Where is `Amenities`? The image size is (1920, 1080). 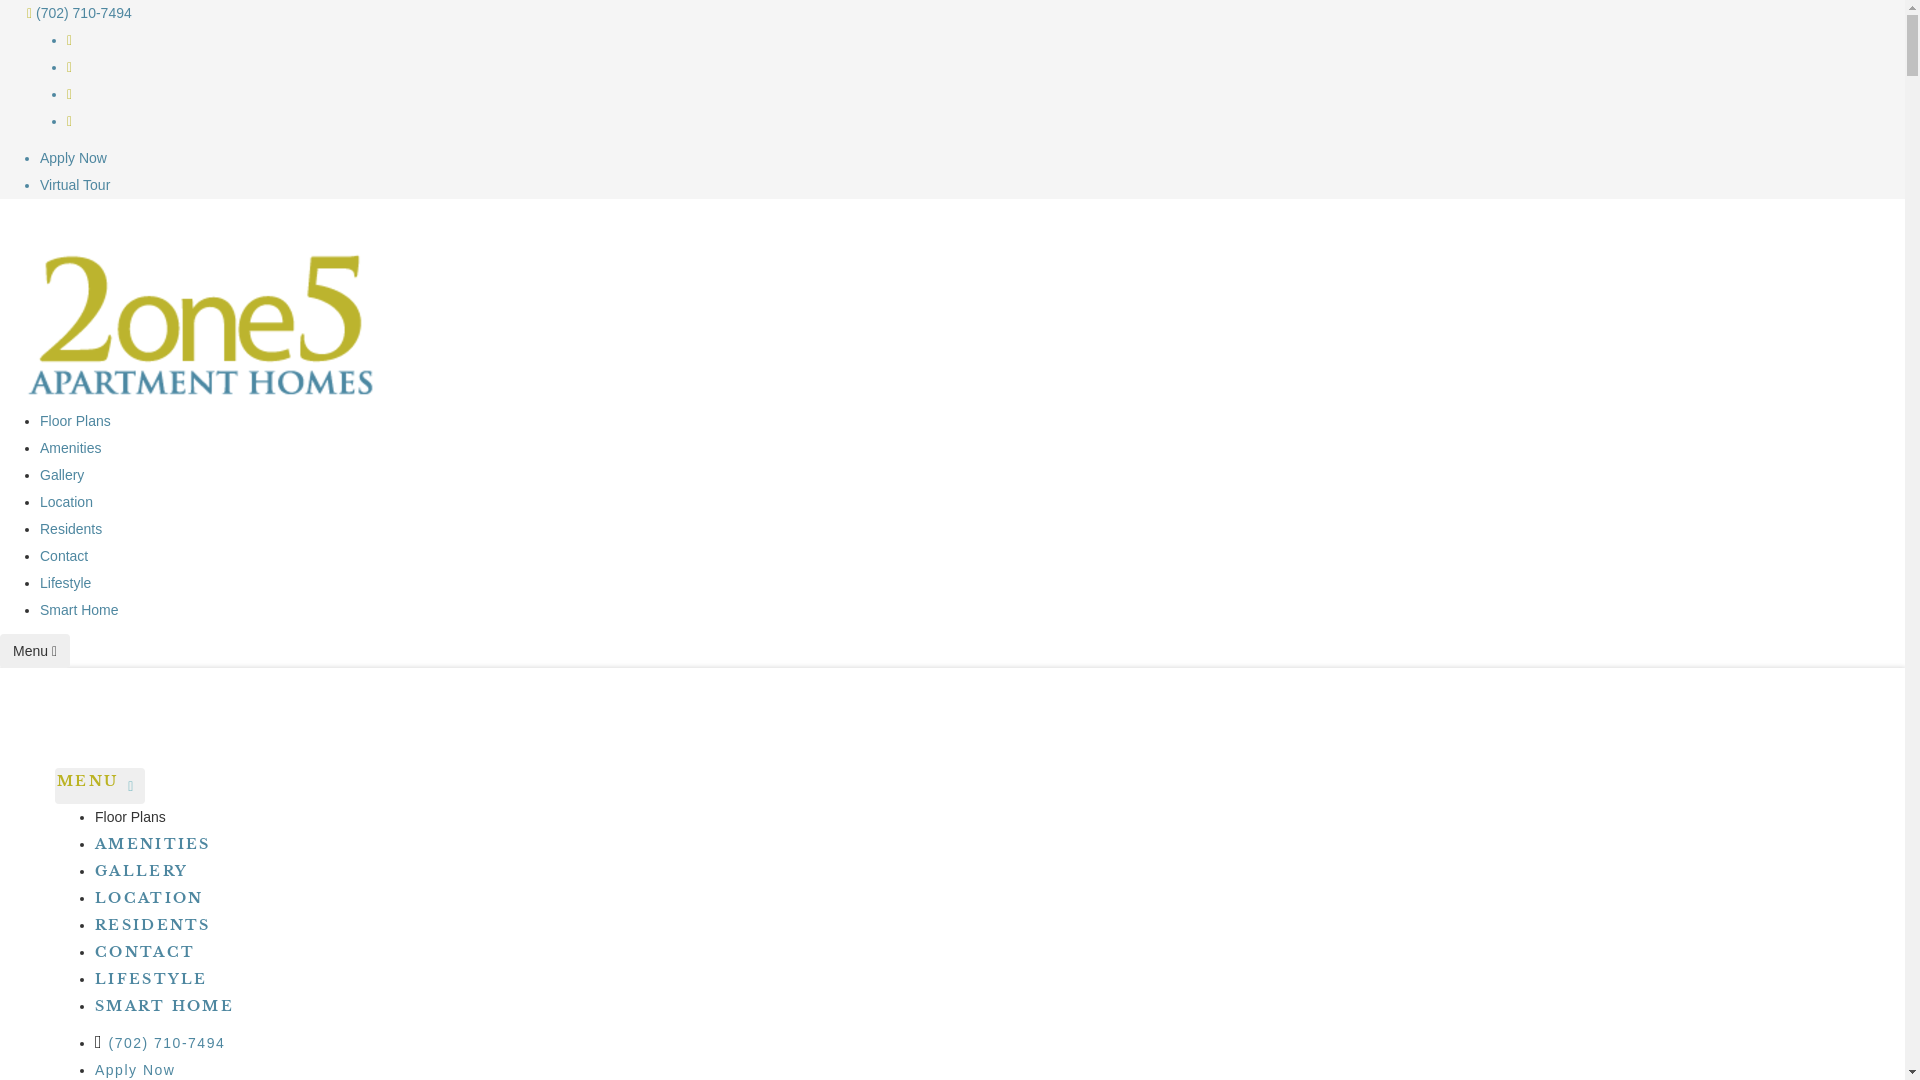
Amenities is located at coordinates (70, 448).